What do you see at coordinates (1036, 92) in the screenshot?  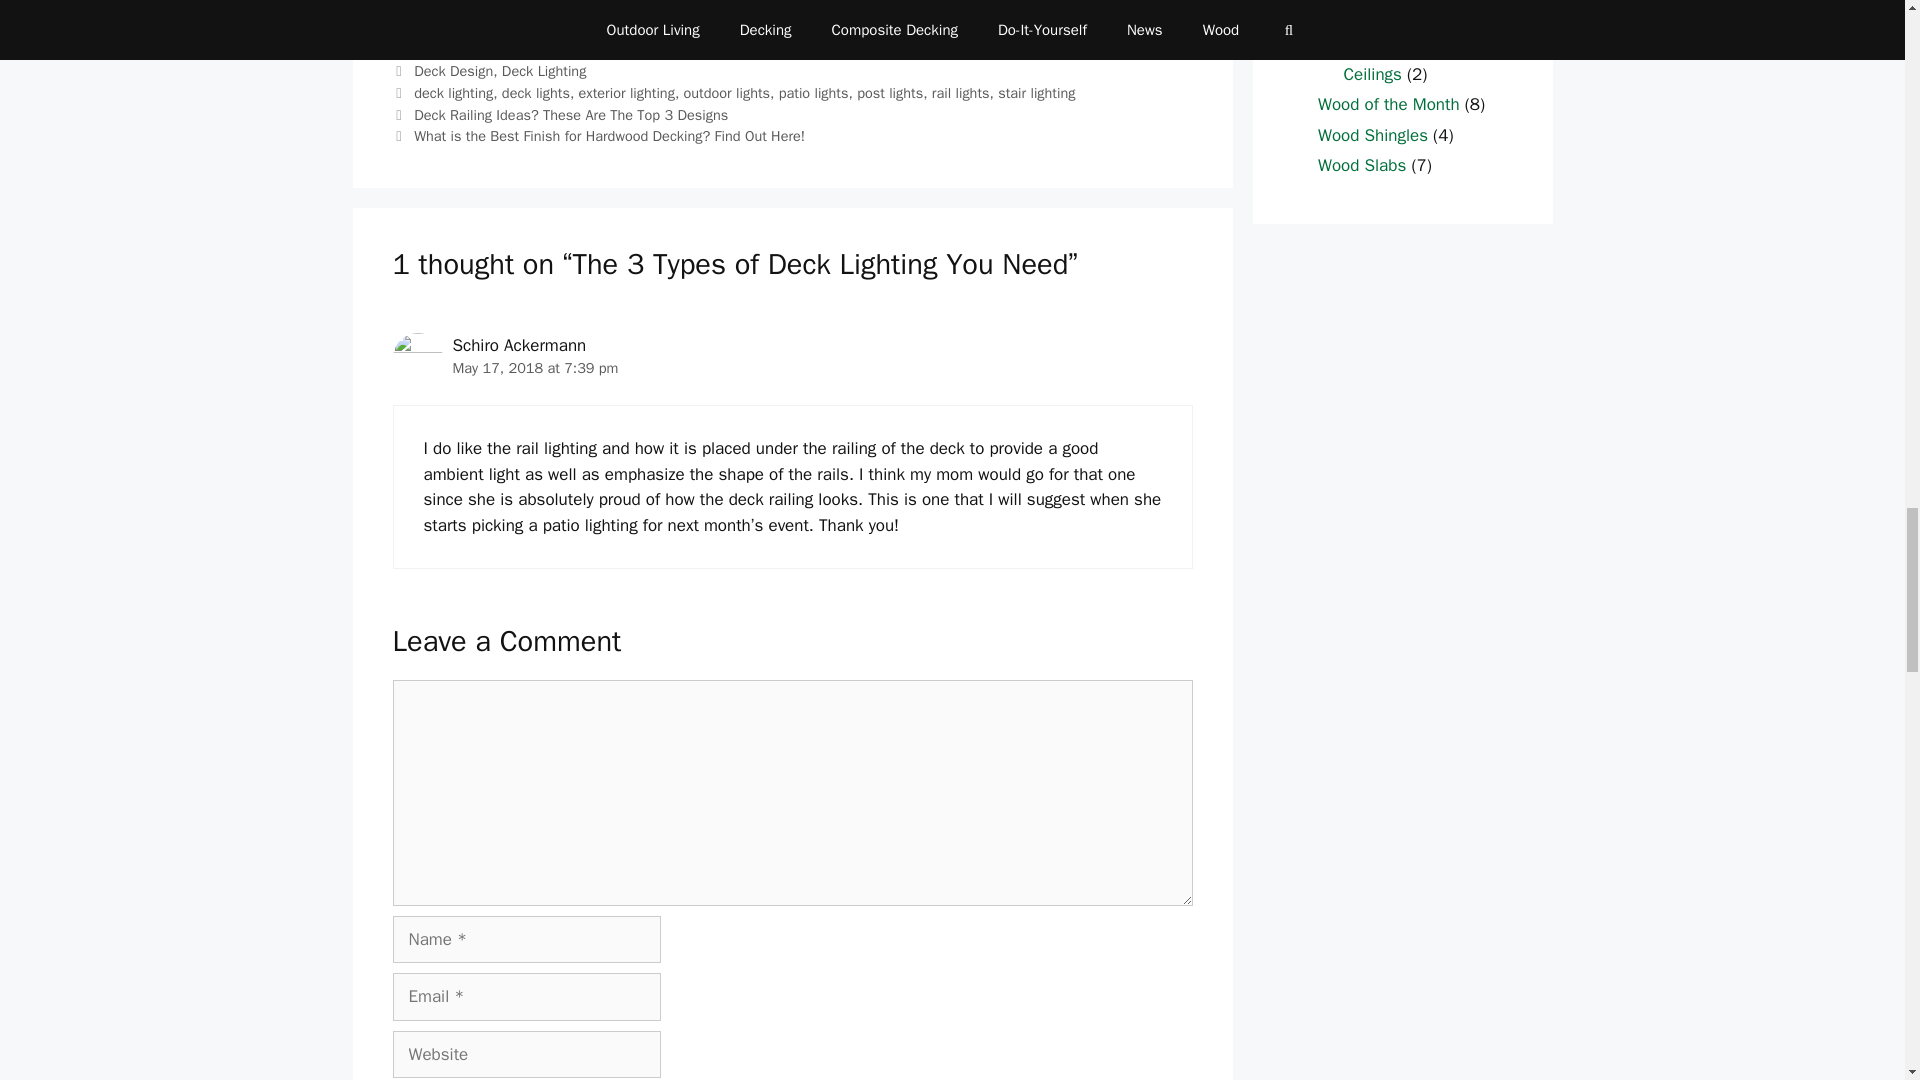 I see `stair lighting` at bounding box center [1036, 92].